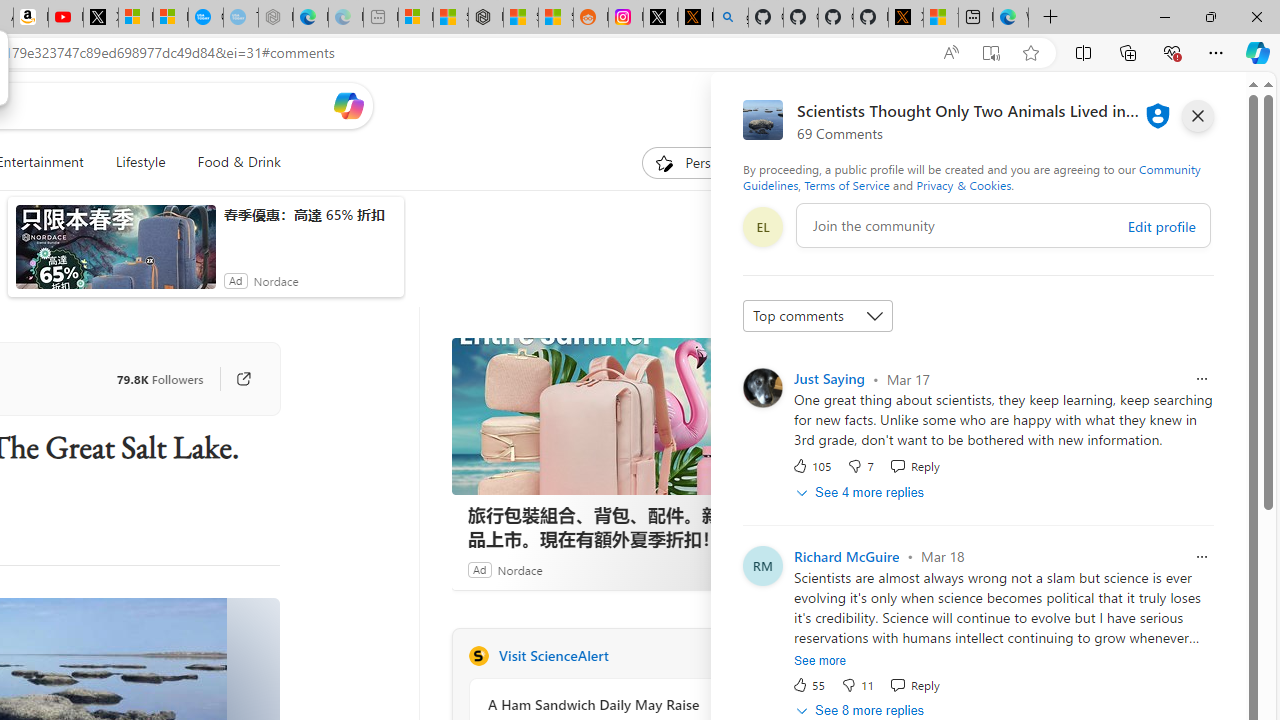 The image size is (1280, 720). Describe the element at coordinates (230, 162) in the screenshot. I see `Food & Drink` at that location.